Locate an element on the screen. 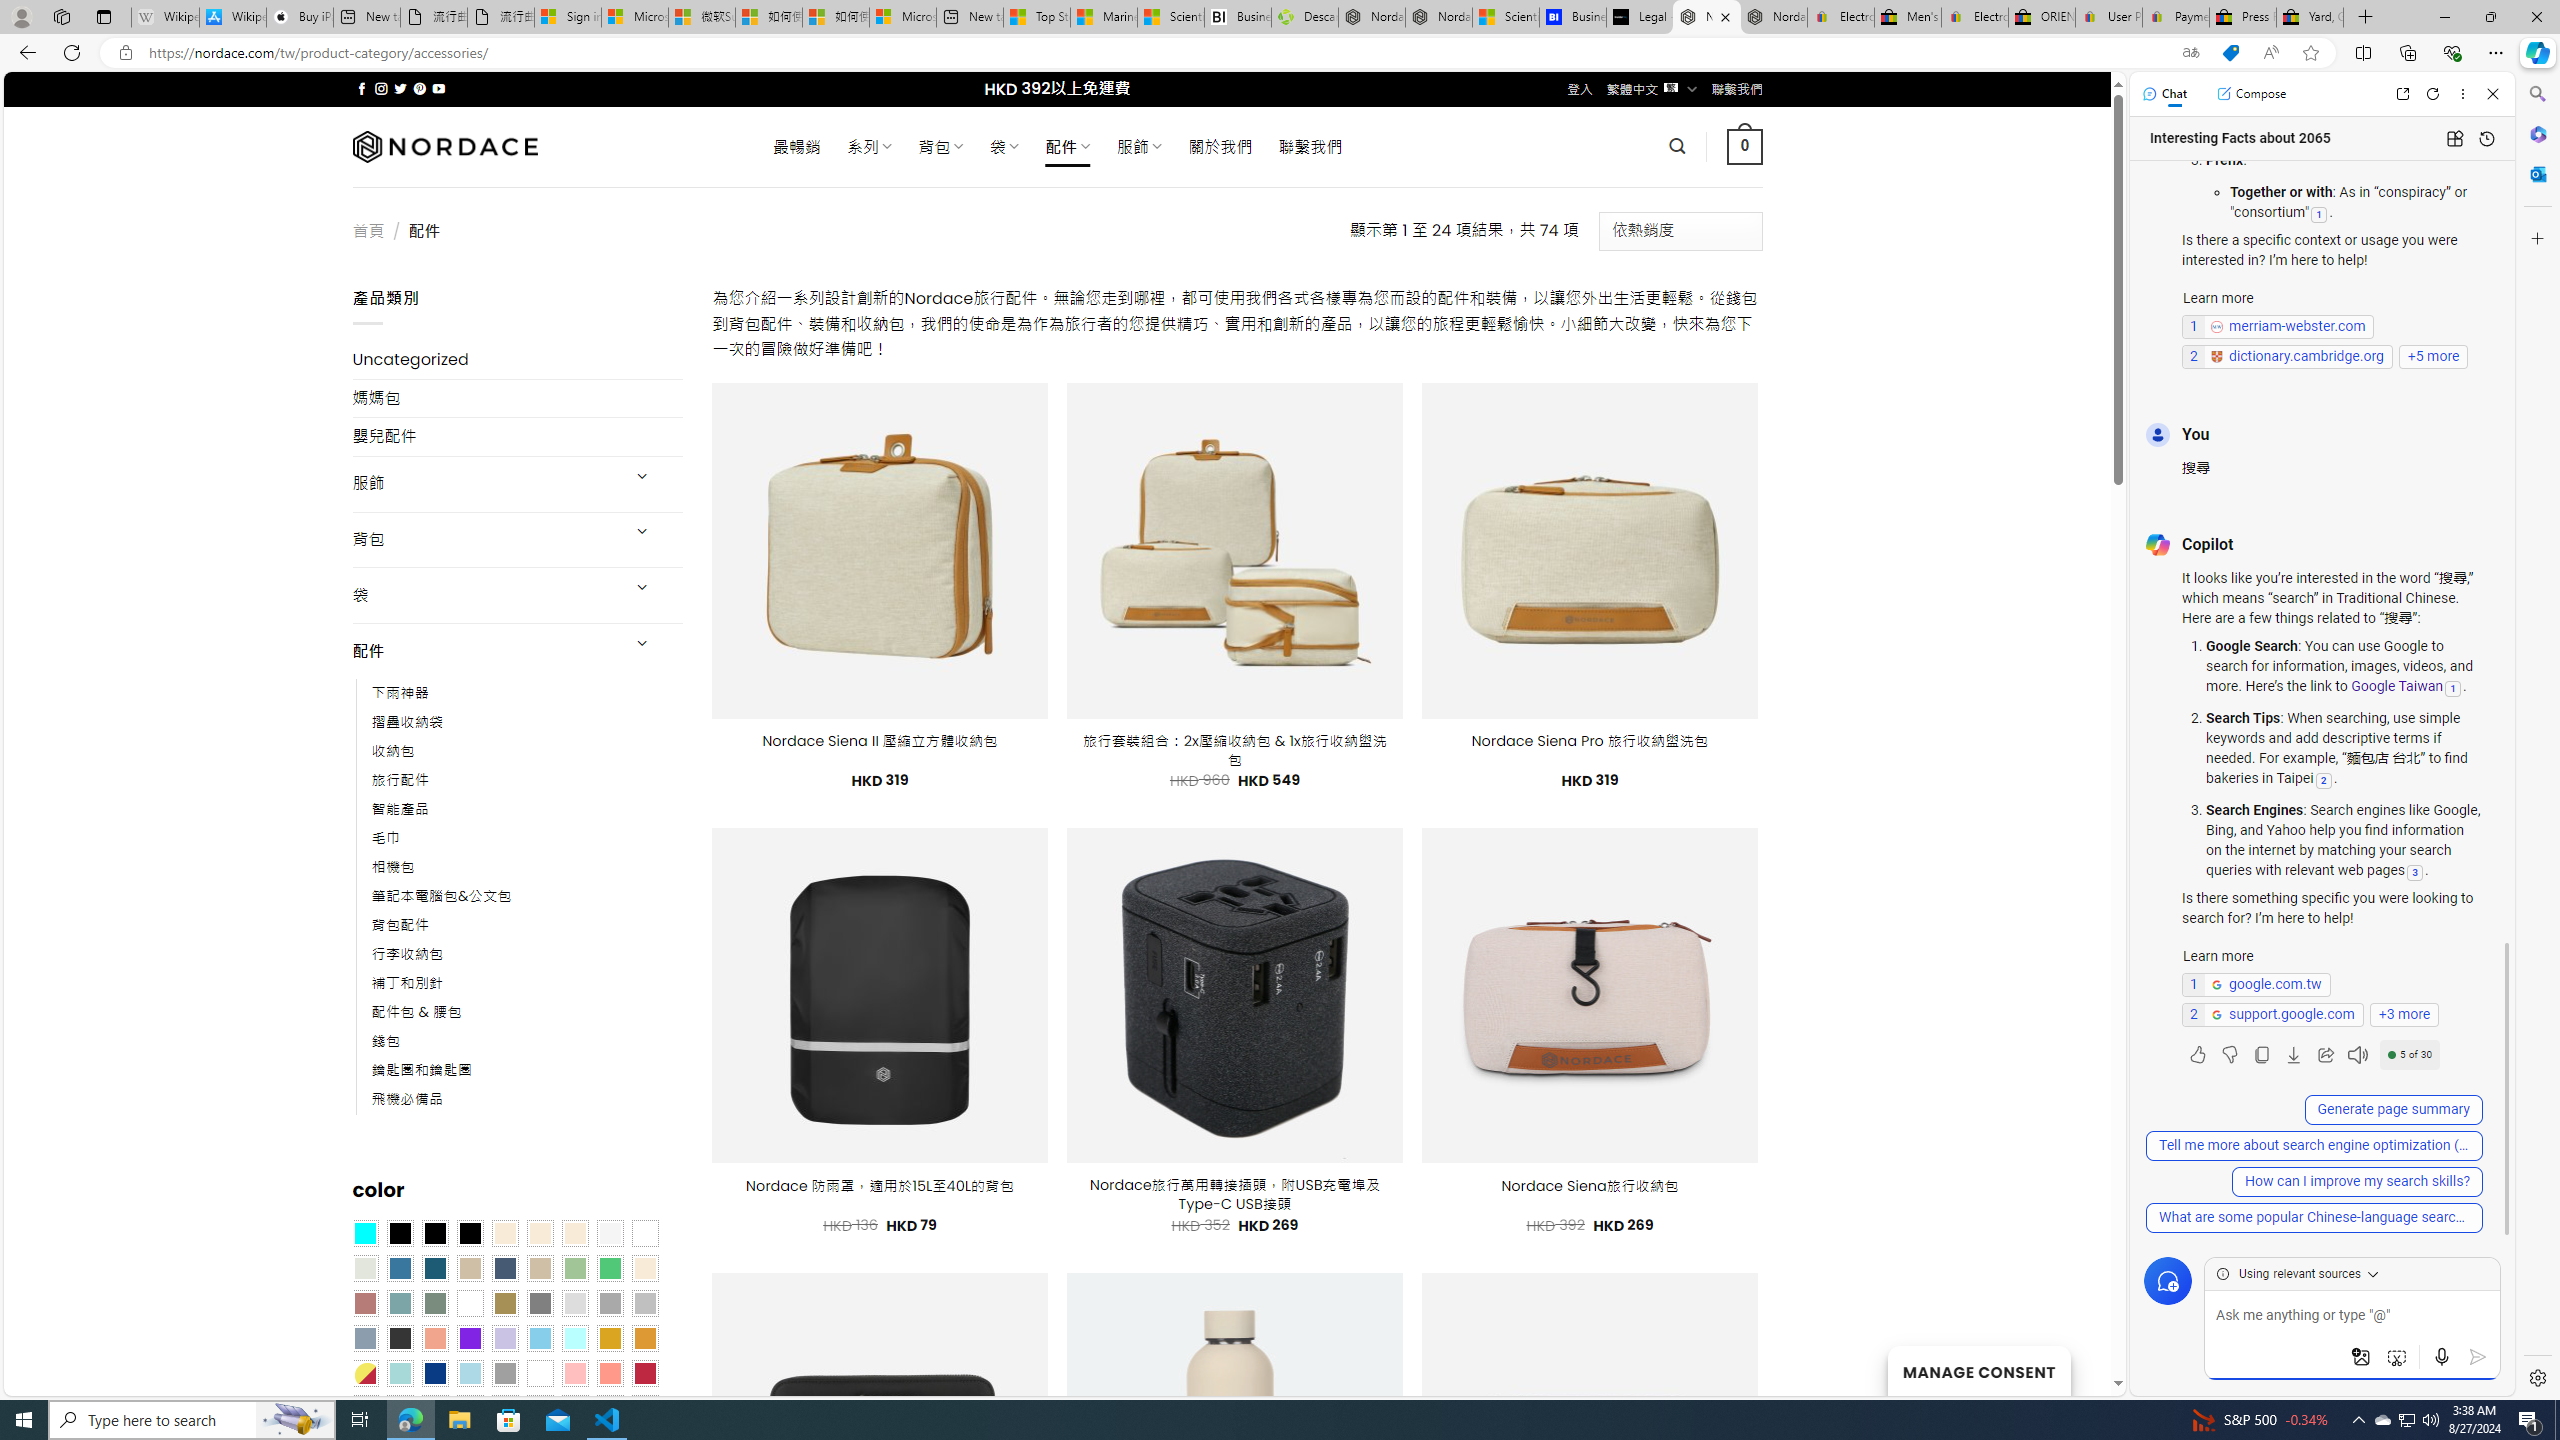  Cream is located at coordinates (576, 1234).